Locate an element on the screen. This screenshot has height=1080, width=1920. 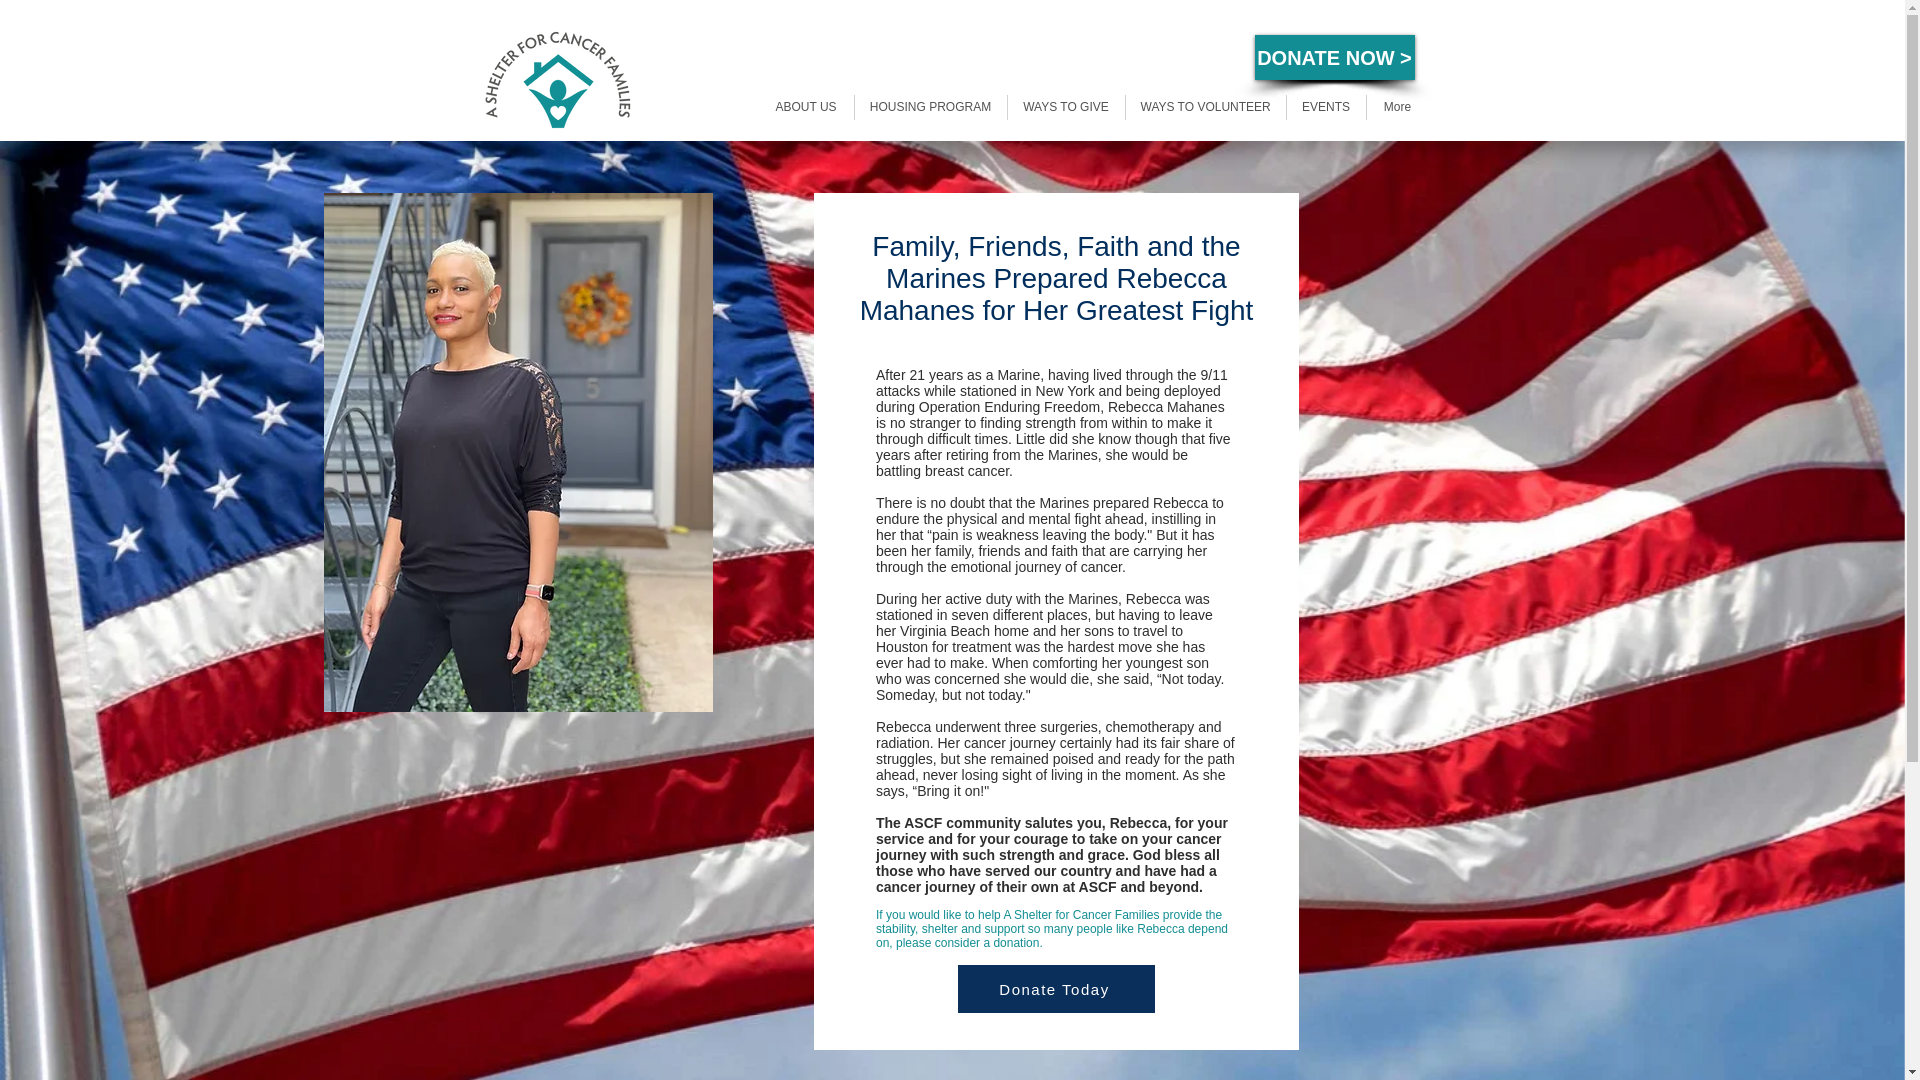
ABOUT US is located at coordinates (805, 107).